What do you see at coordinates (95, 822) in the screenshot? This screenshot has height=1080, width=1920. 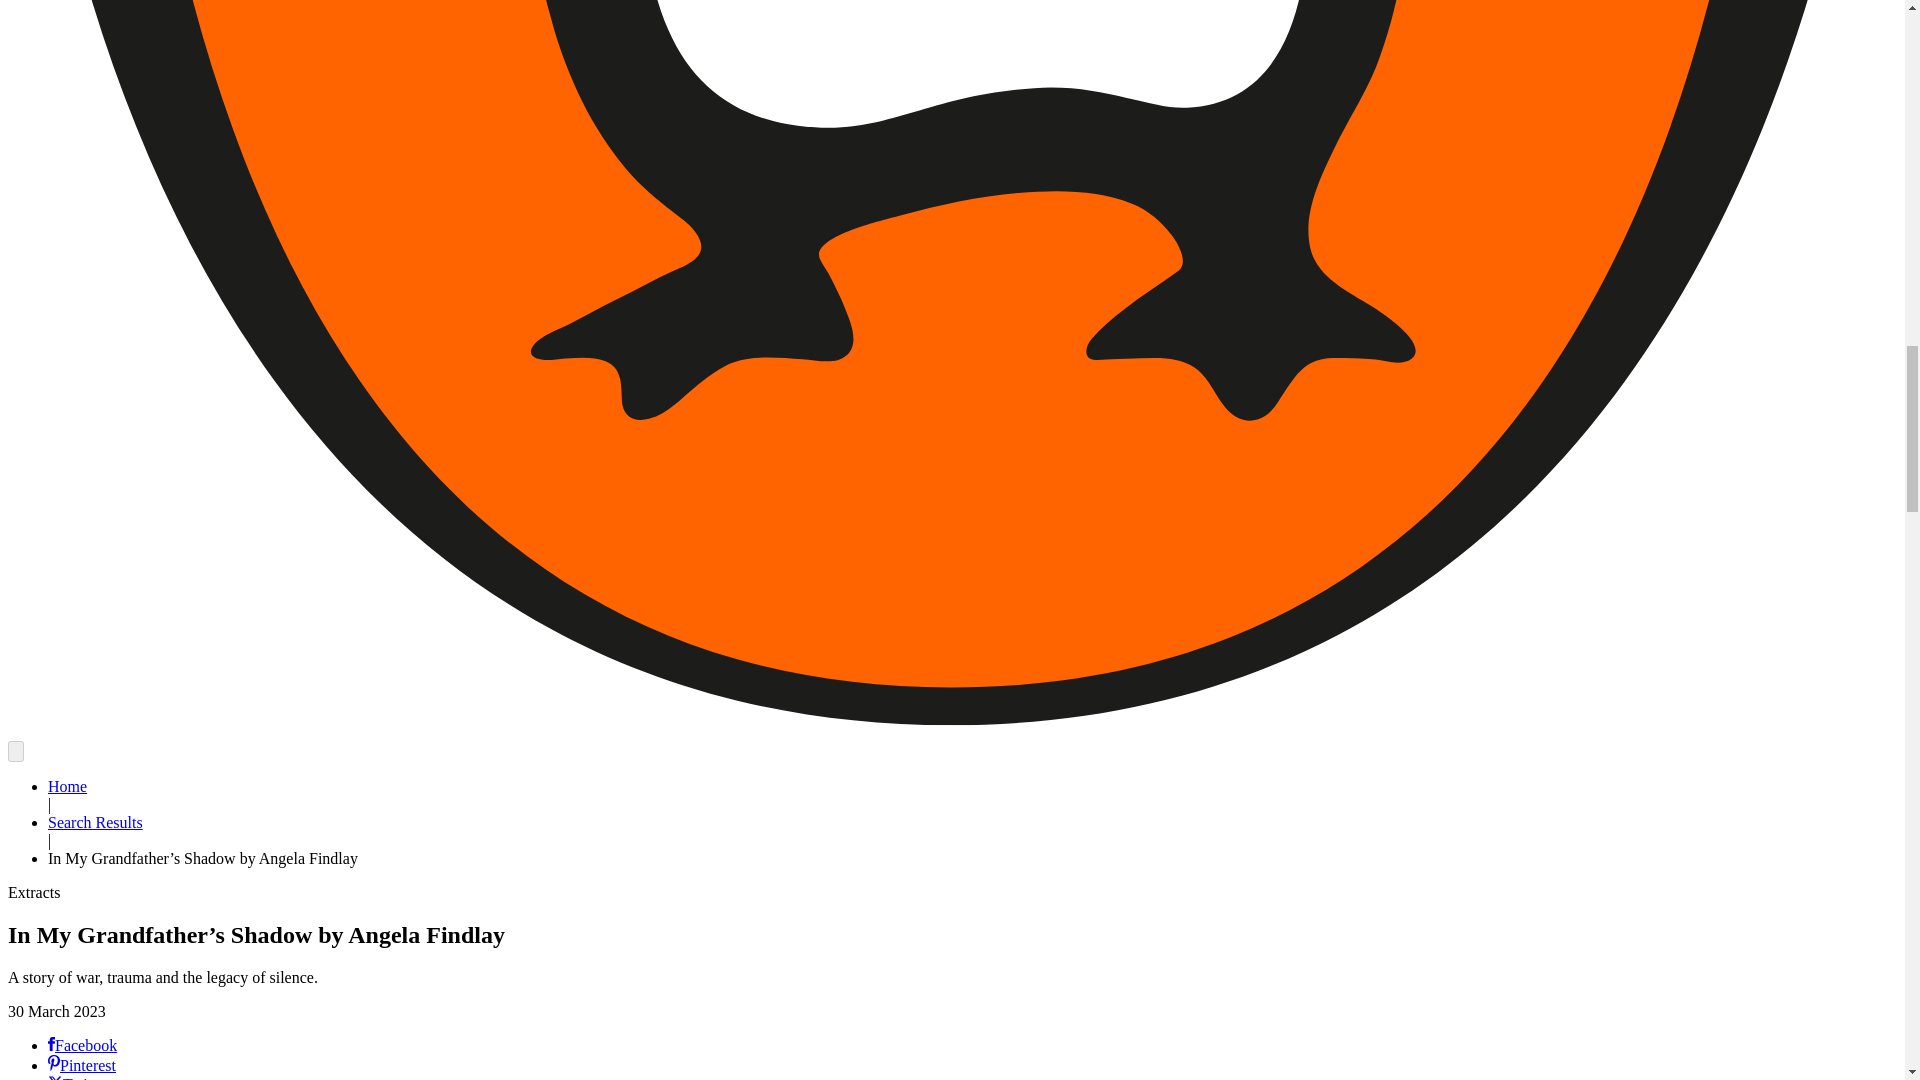 I see `Search Results` at bounding box center [95, 822].